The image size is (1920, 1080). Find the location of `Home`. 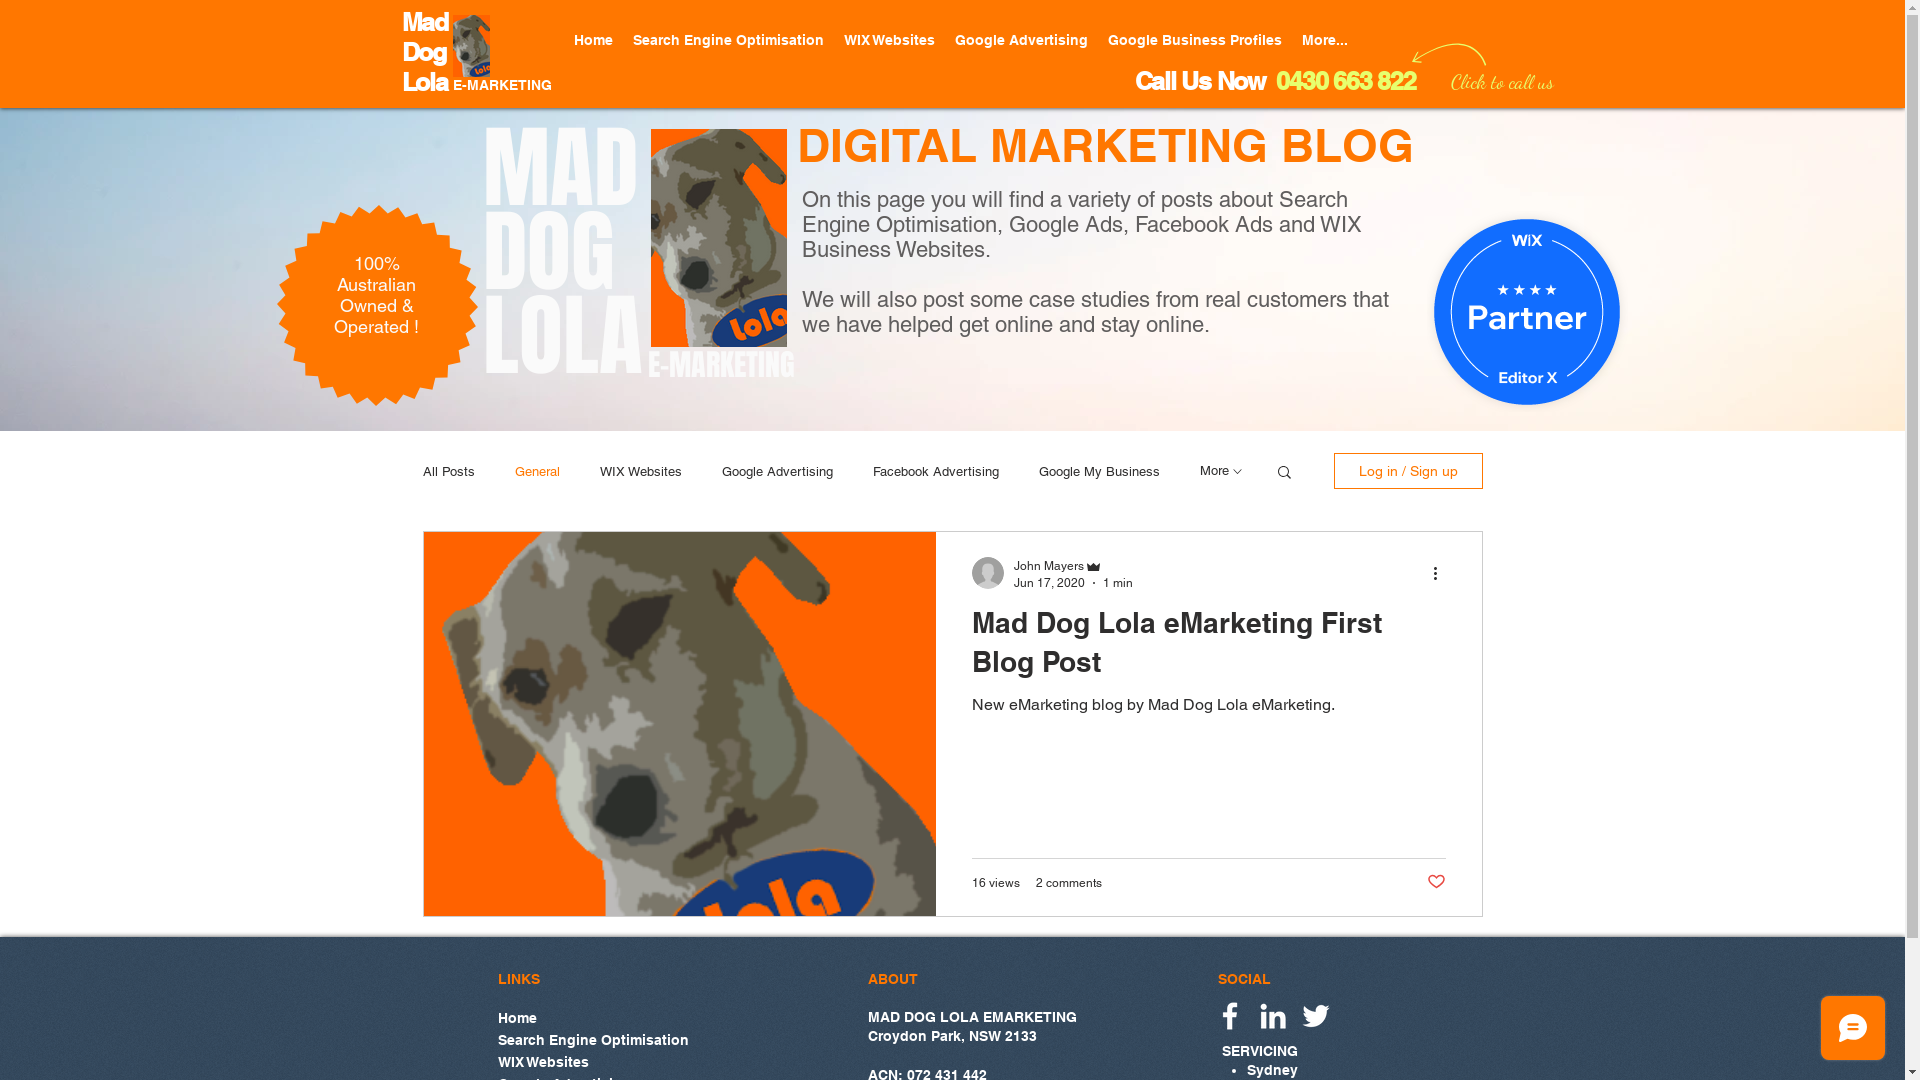

Home is located at coordinates (594, 40).